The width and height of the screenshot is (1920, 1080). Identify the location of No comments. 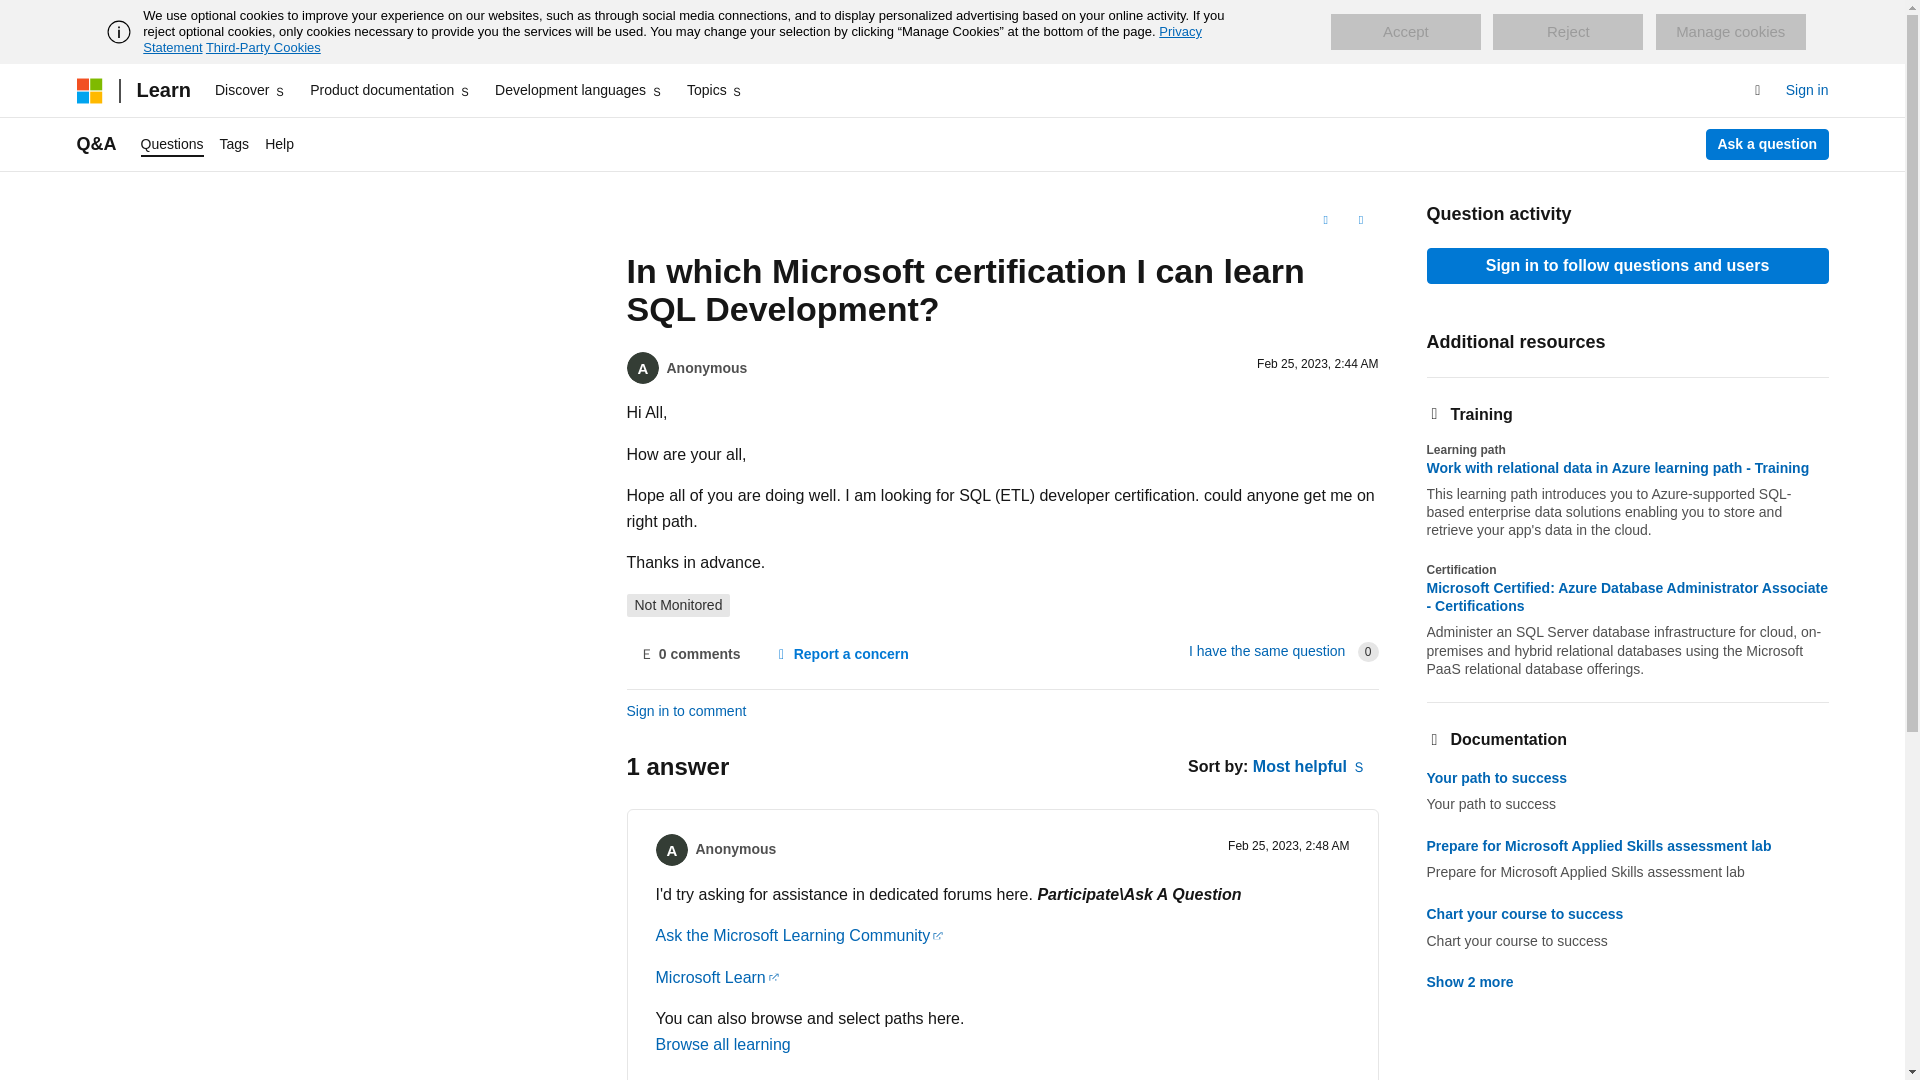
(688, 654).